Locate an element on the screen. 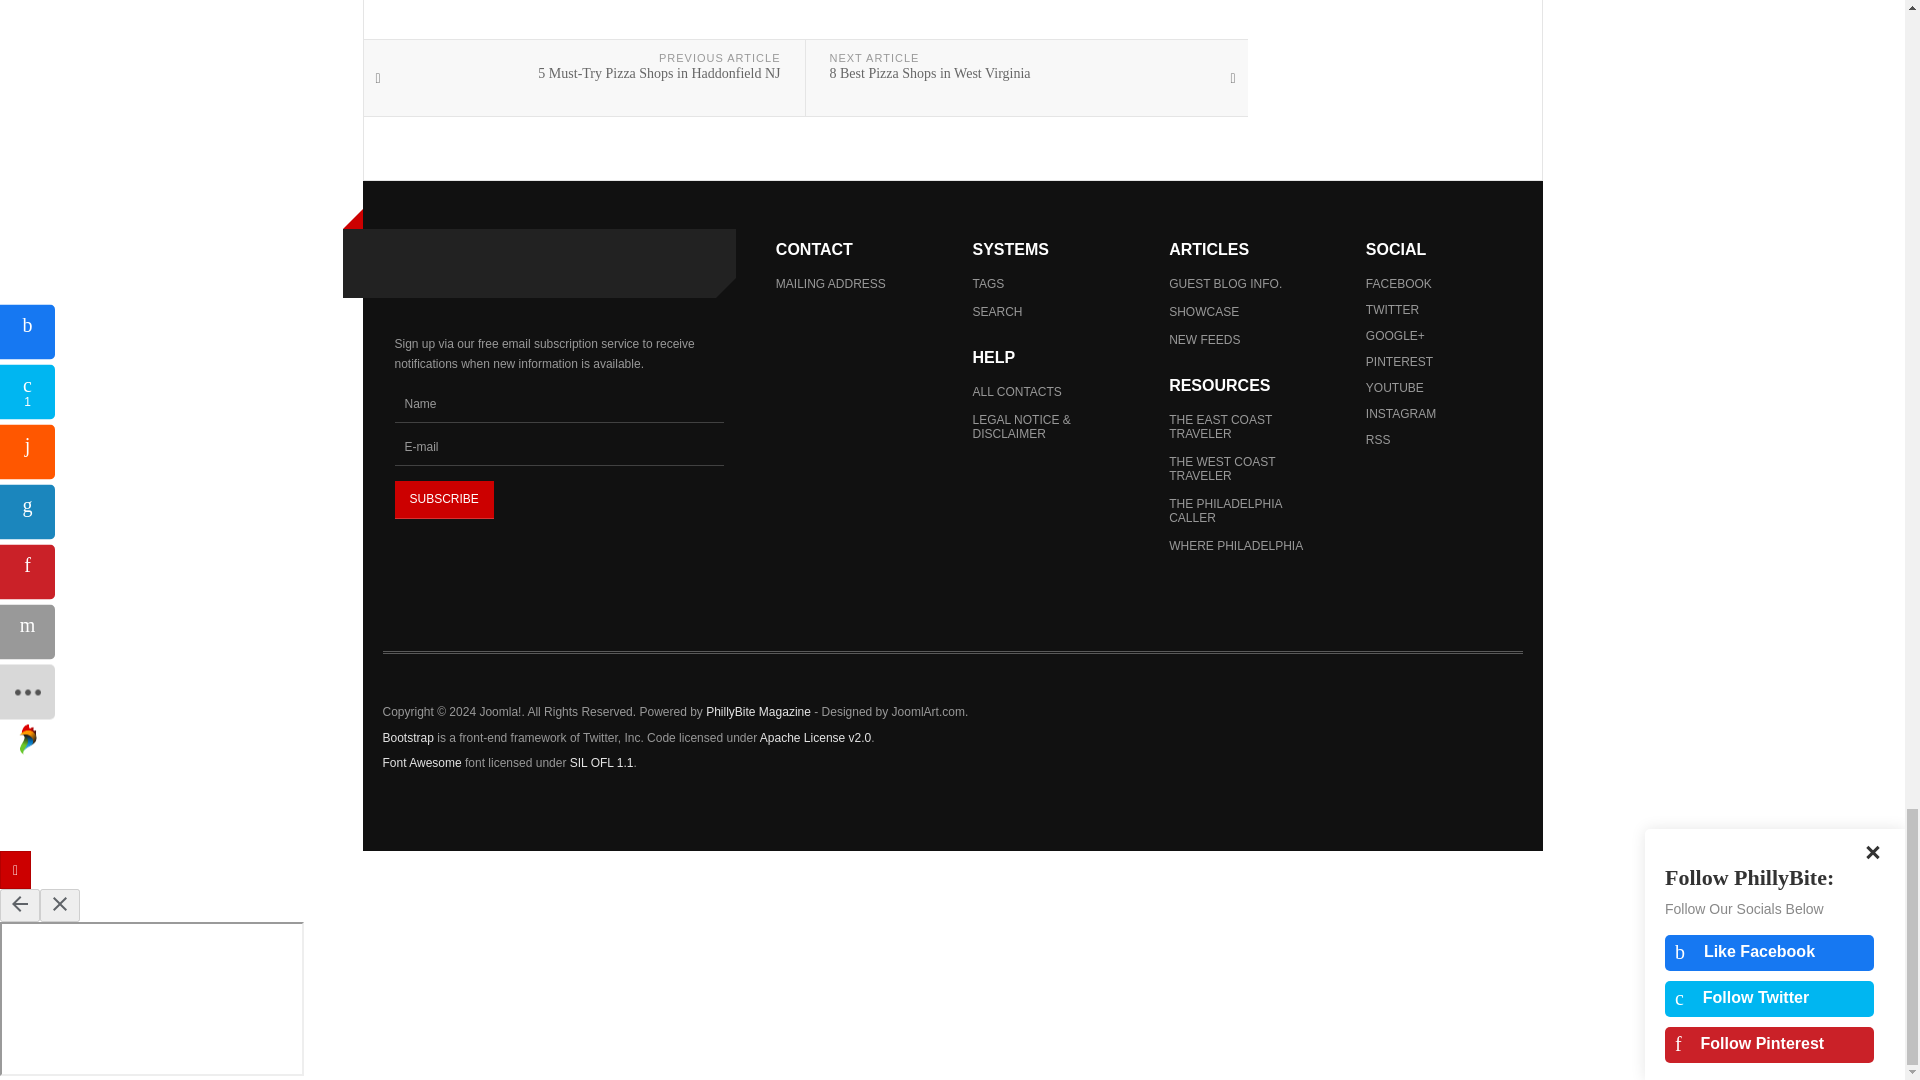 Image resolution: width=1920 pixels, height=1080 pixels. E-mail is located at coordinates (558, 446).